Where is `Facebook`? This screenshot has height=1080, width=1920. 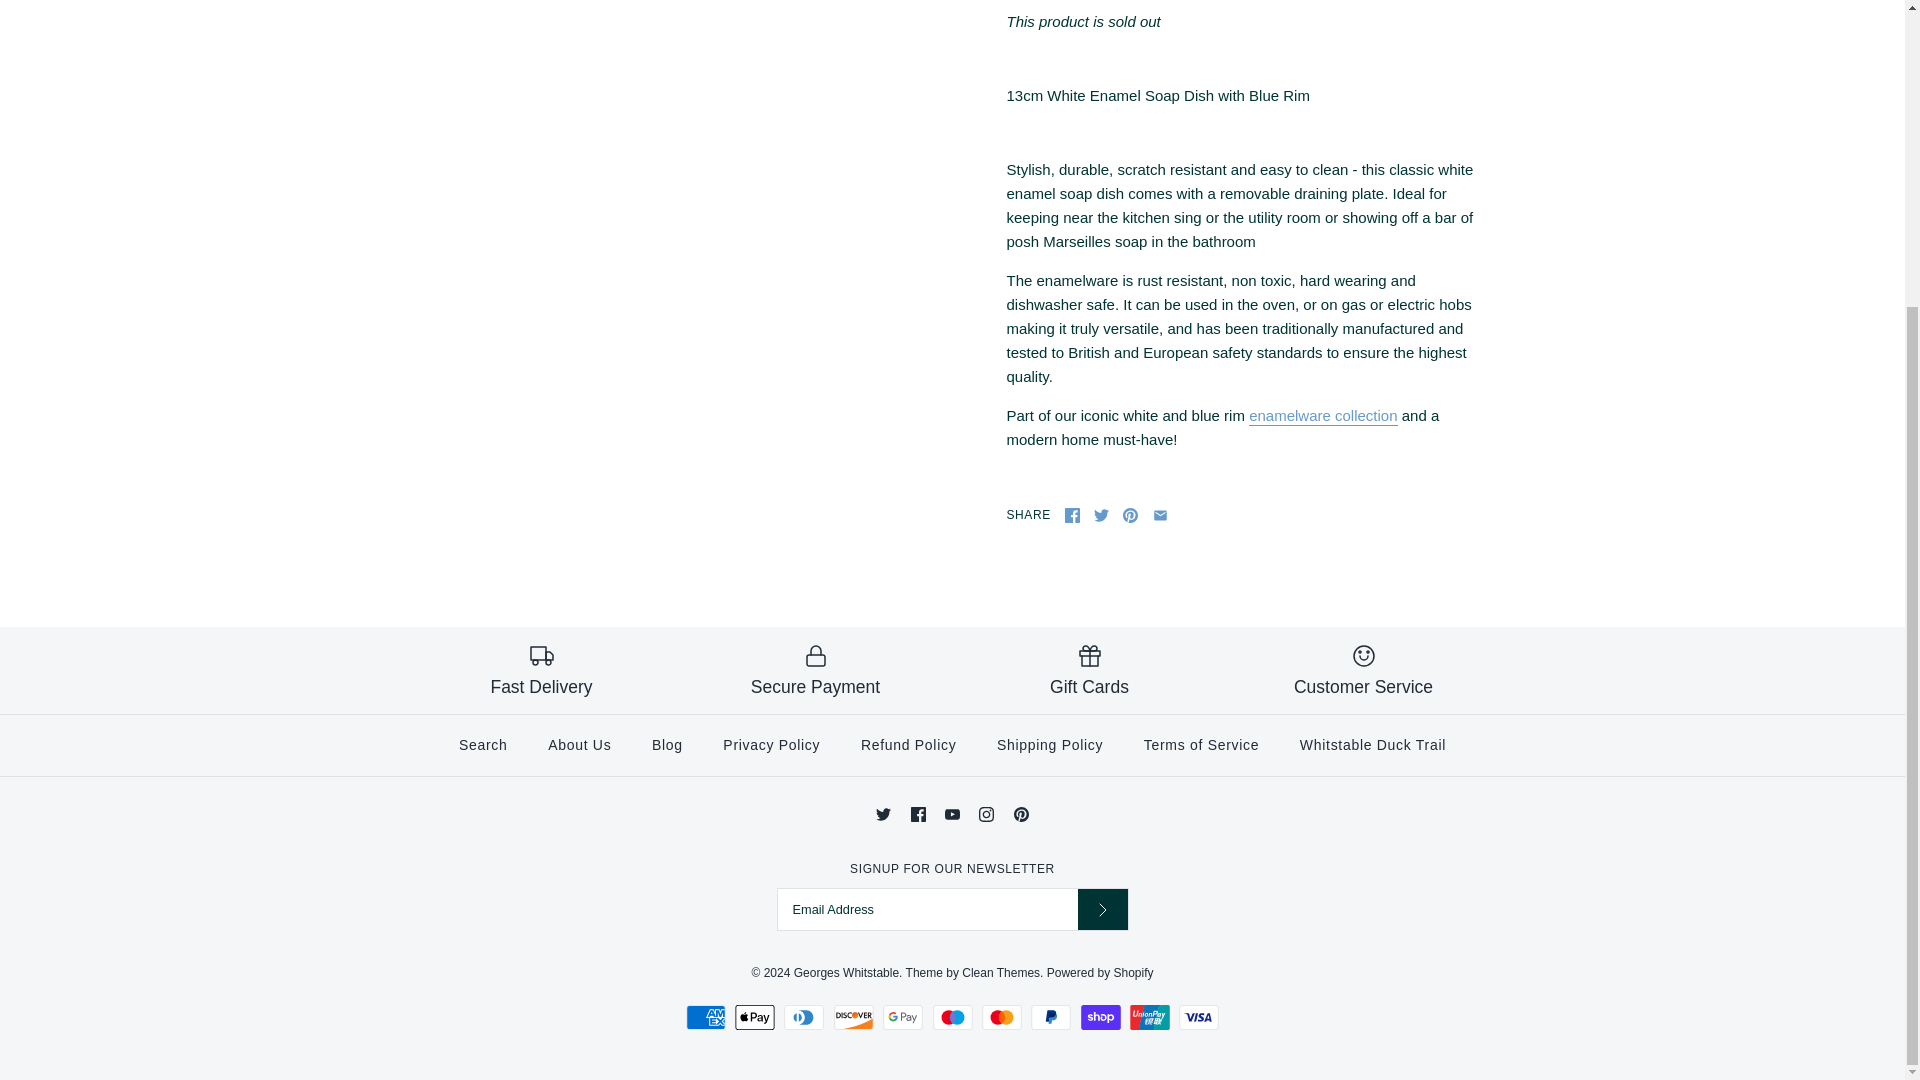
Facebook is located at coordinates (918, 814).